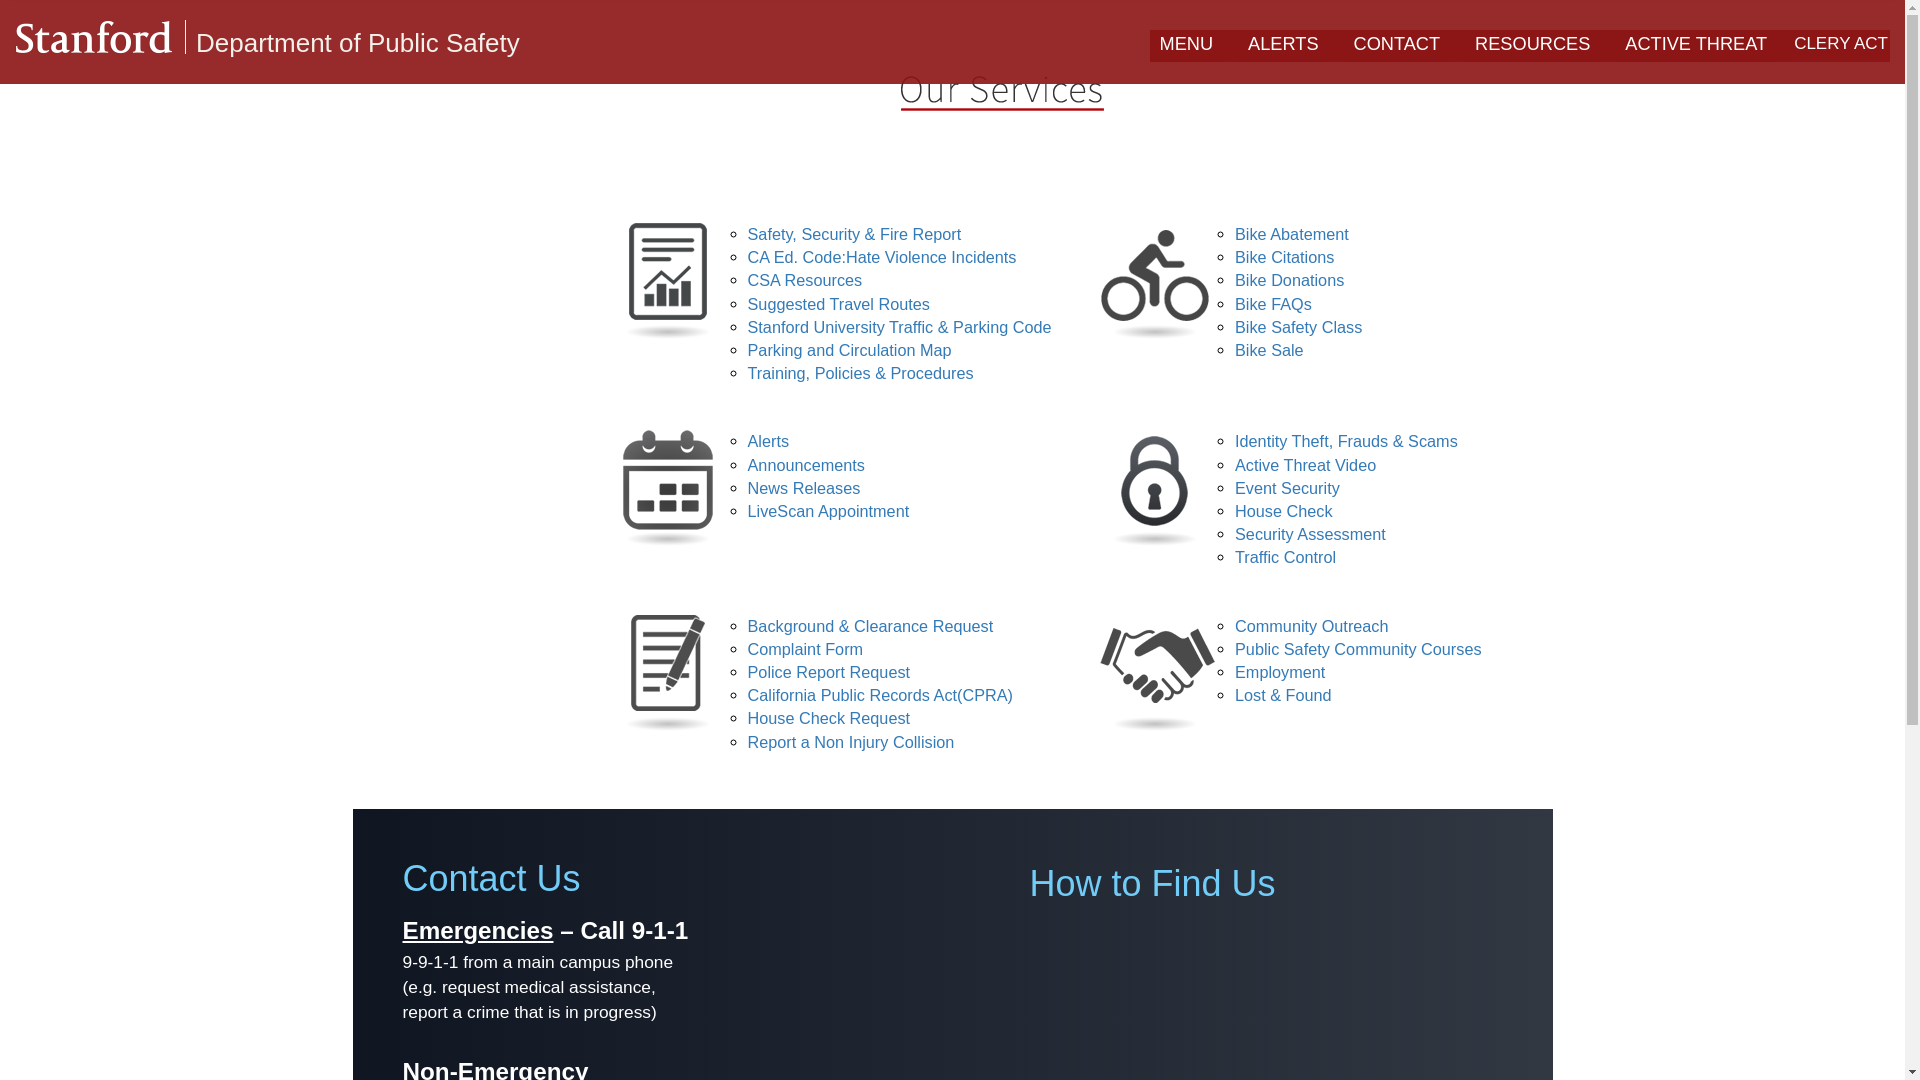  What do you see at coordinates (1272, 304) in the screenshot?
I see `Bike FAQs` at bounding box center [1272, 304].